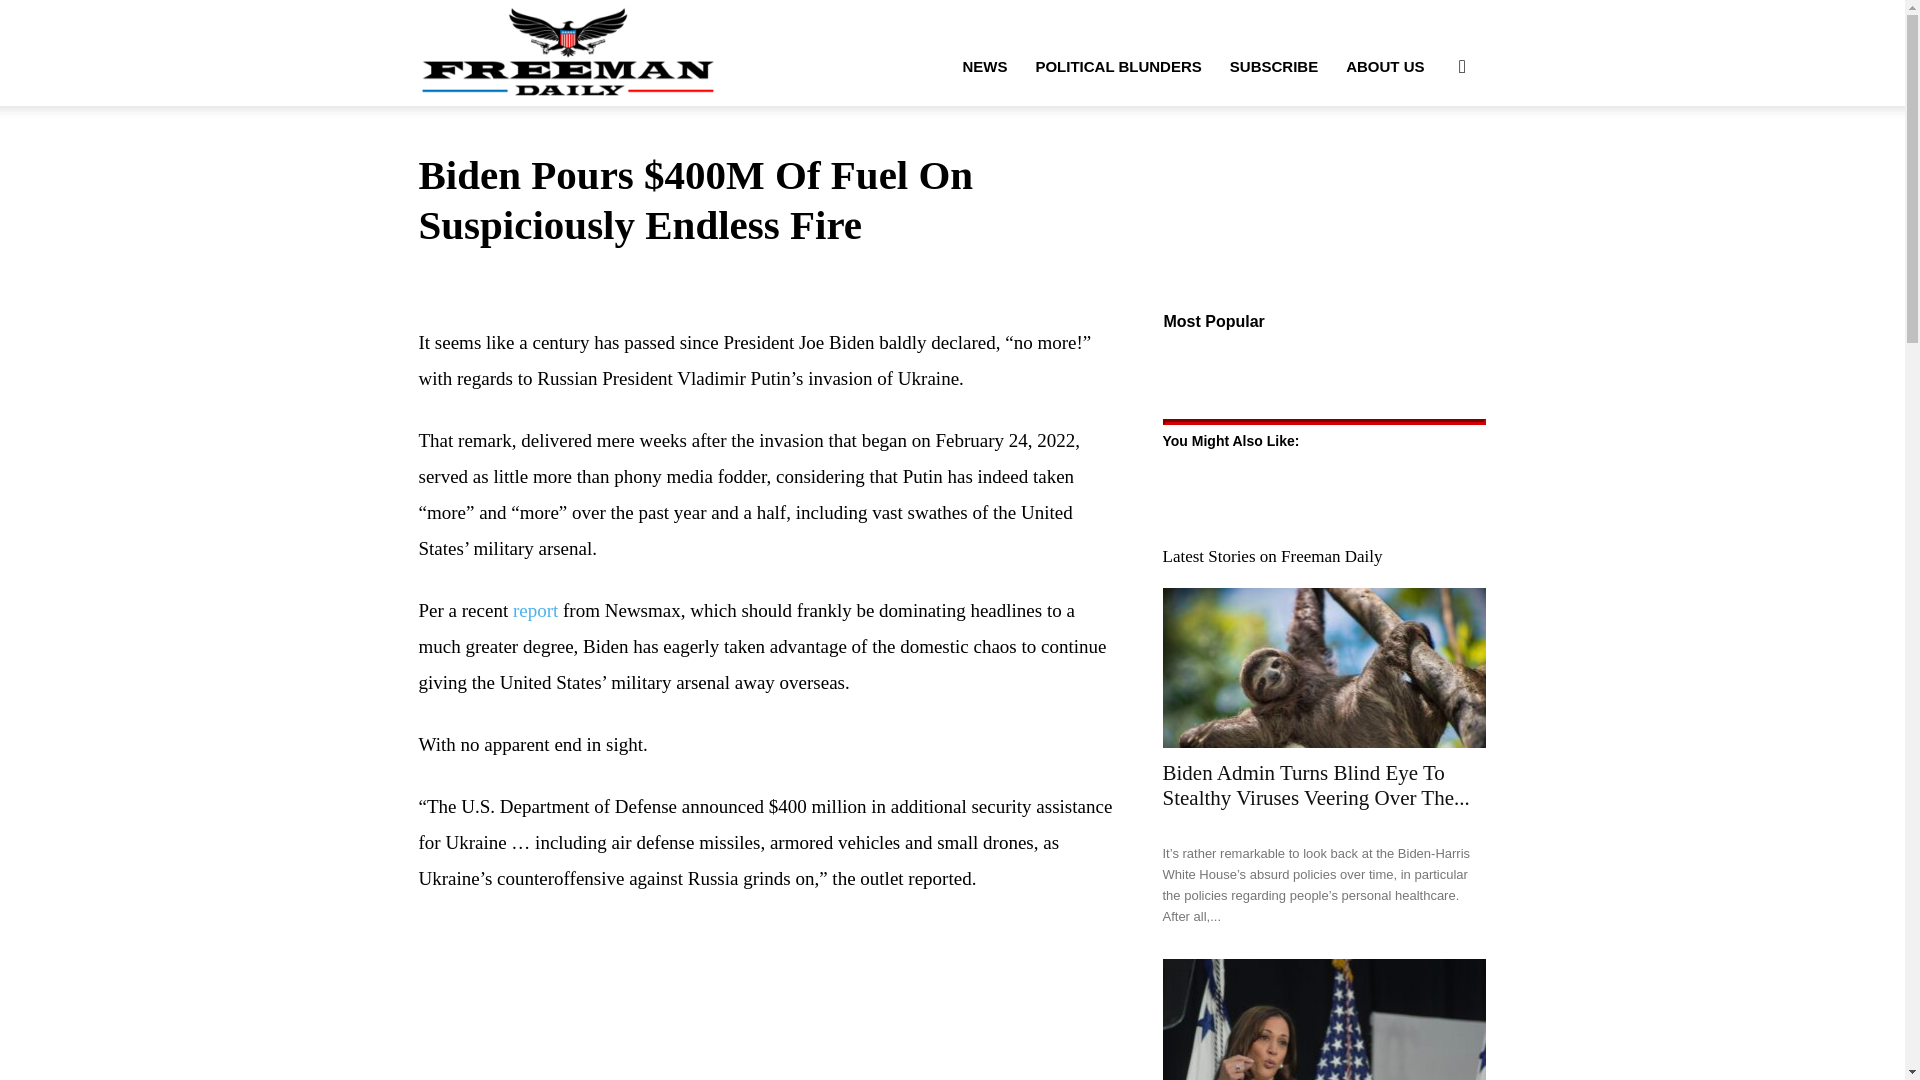 The width and height of the screenshot is (1920, 1080). I want to click on Freeman Daily, so click(568, 52).